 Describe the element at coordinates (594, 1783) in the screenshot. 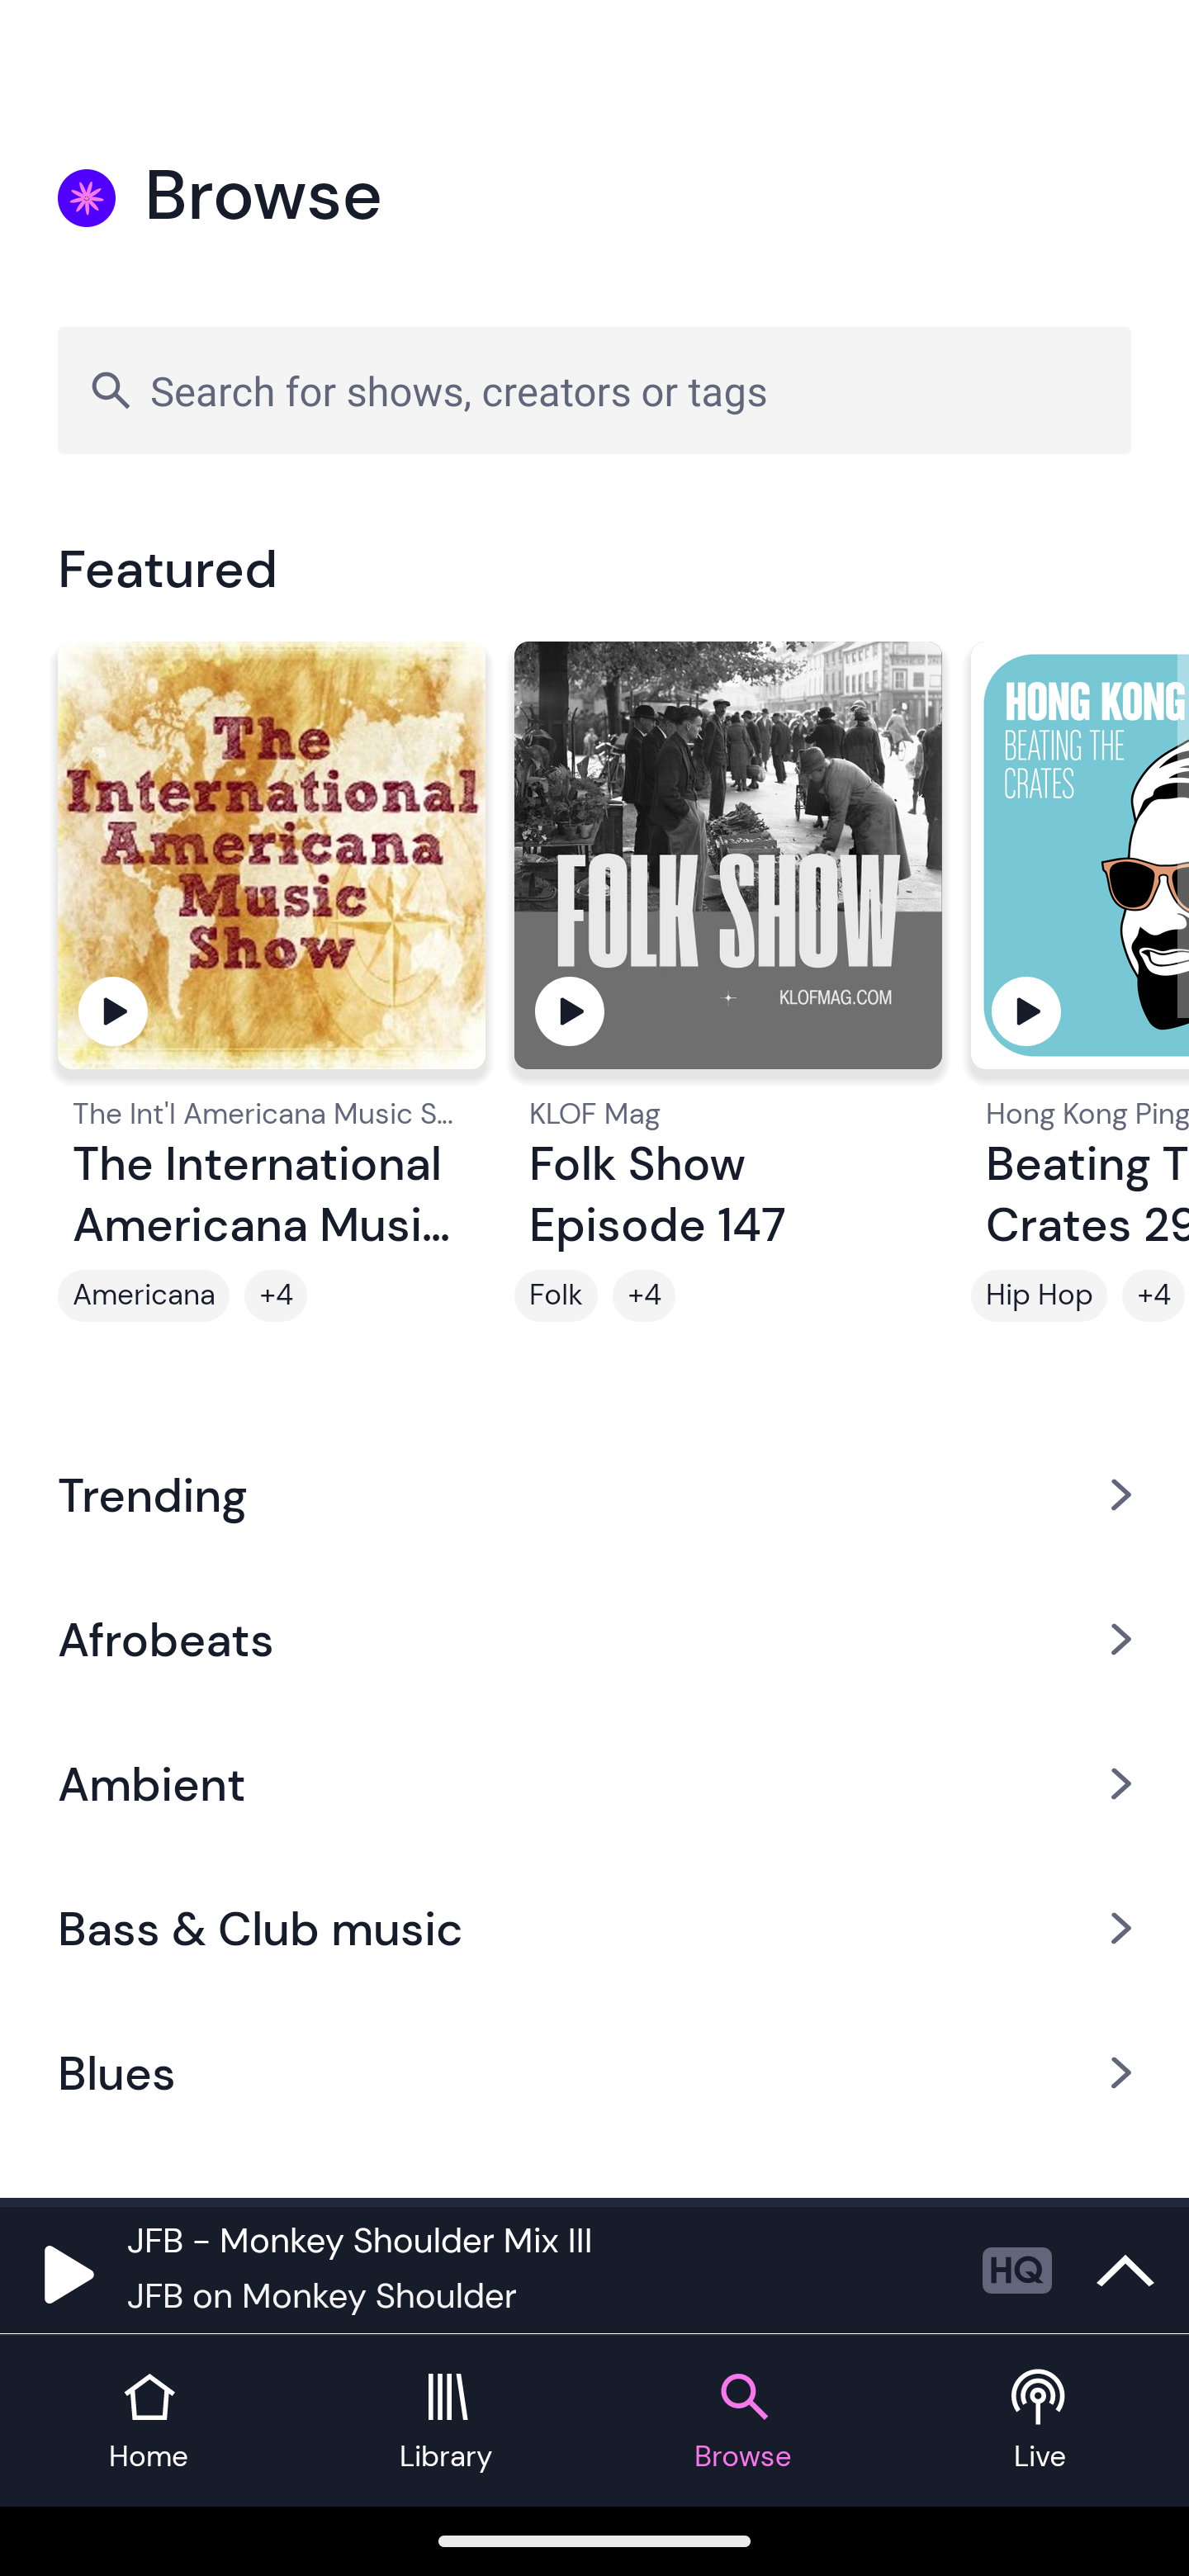

I see `Ambient` at that location.